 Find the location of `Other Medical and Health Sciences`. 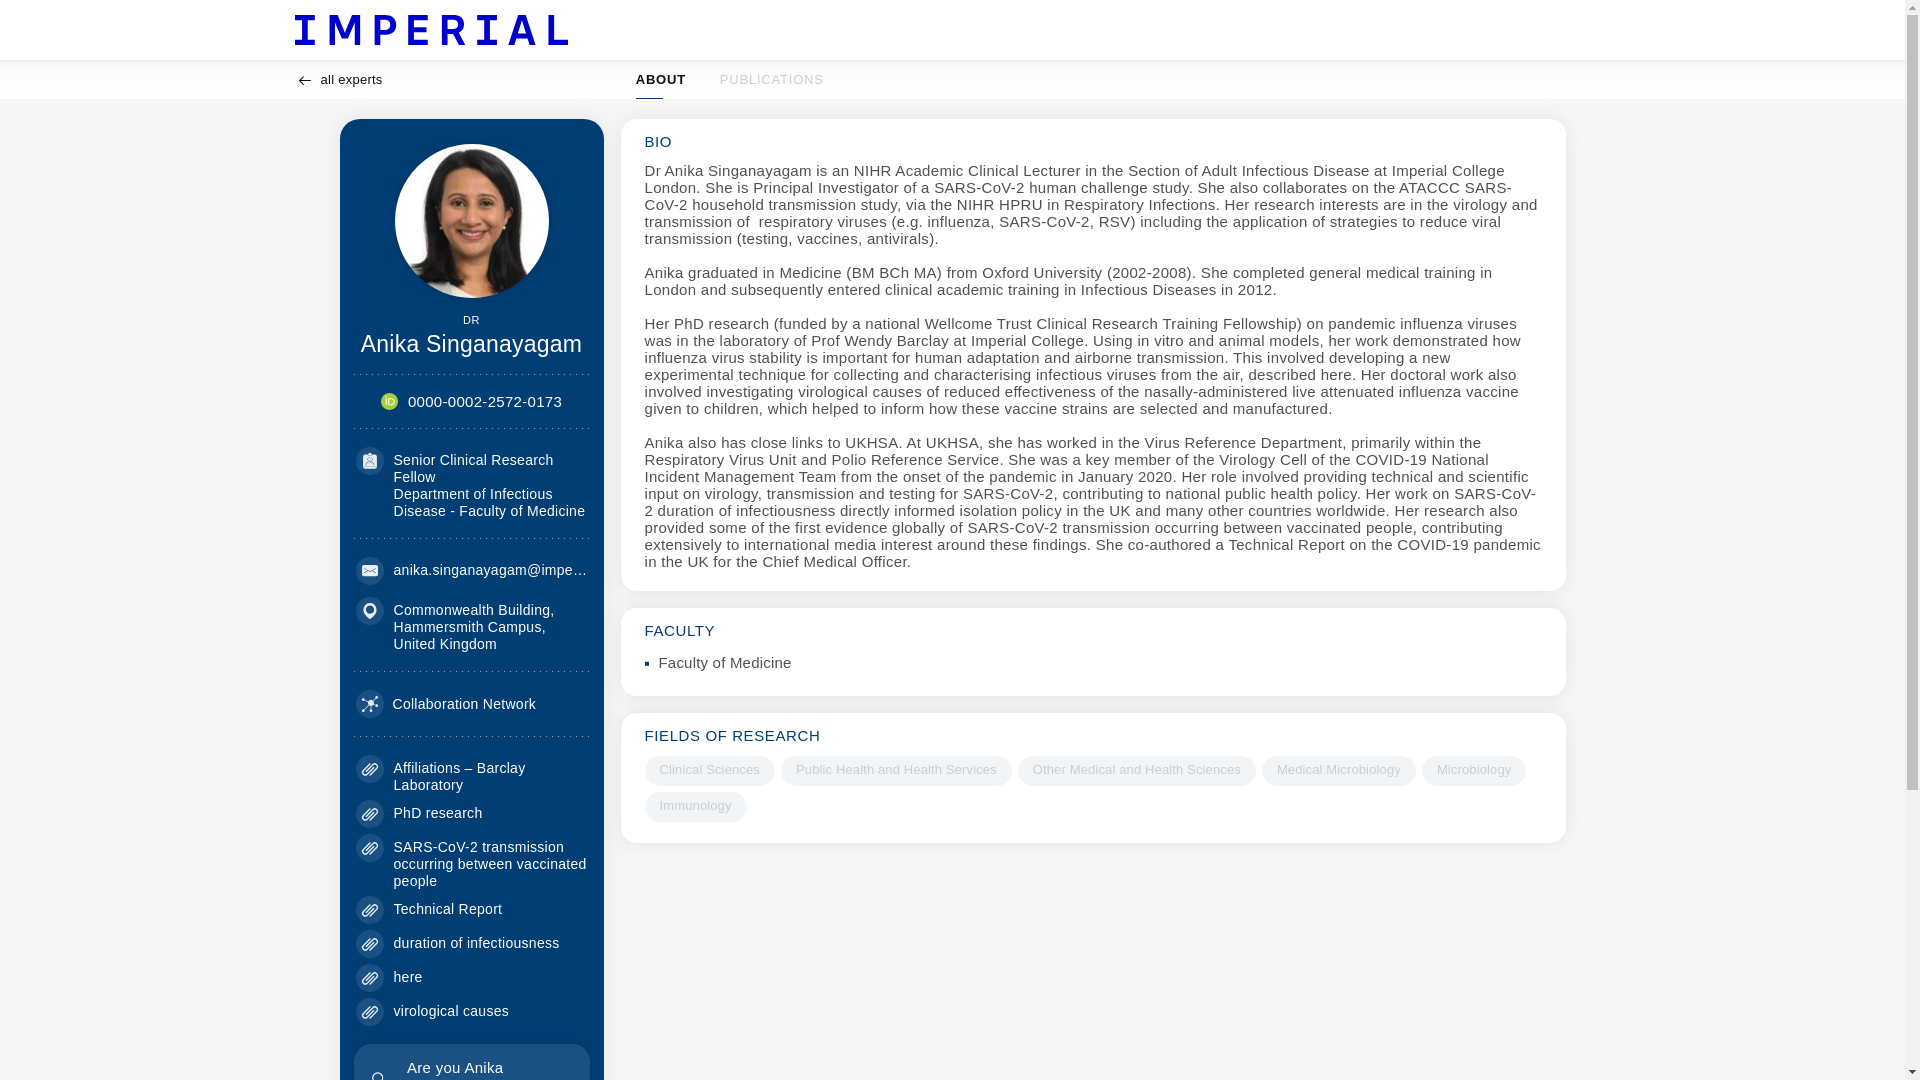

Other Medical and Health Sciences is located at coordinates (730, 80).